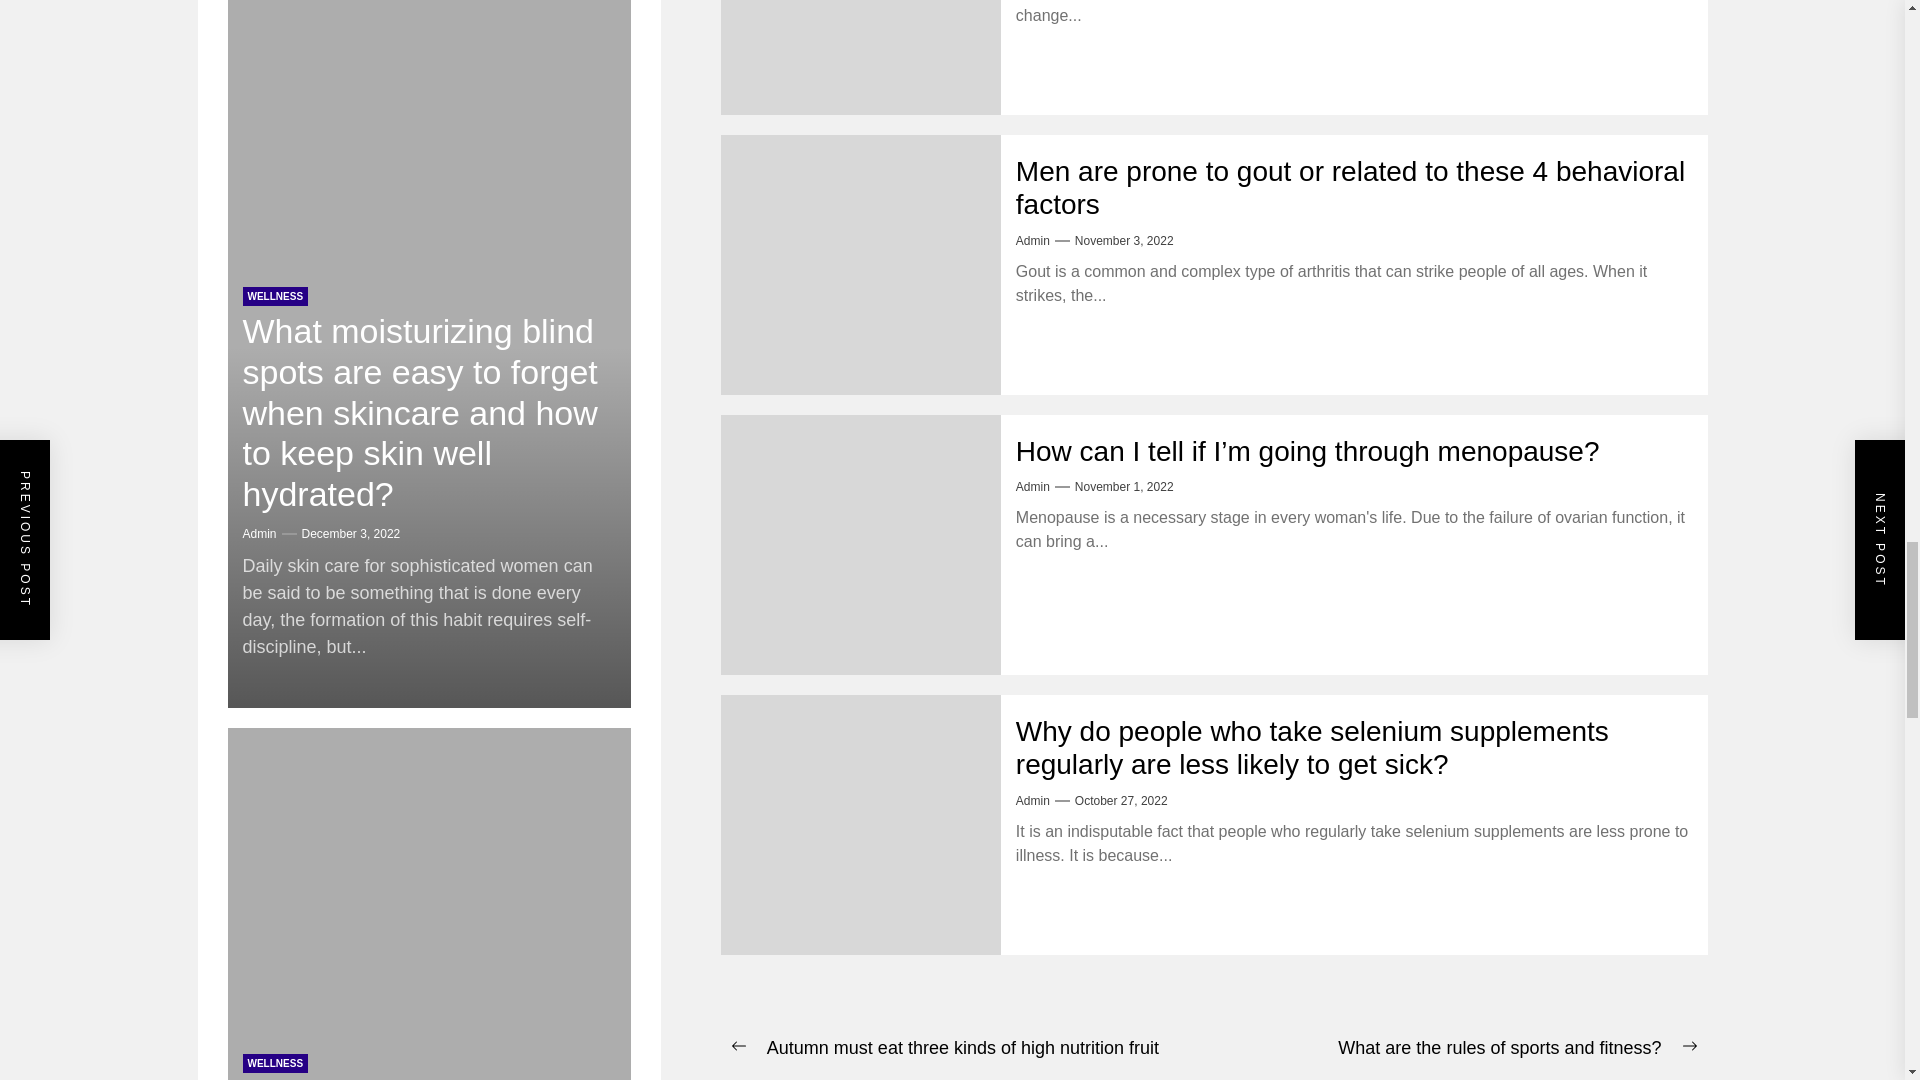  I want to click on November 3, 2022, so click(1124, 241).